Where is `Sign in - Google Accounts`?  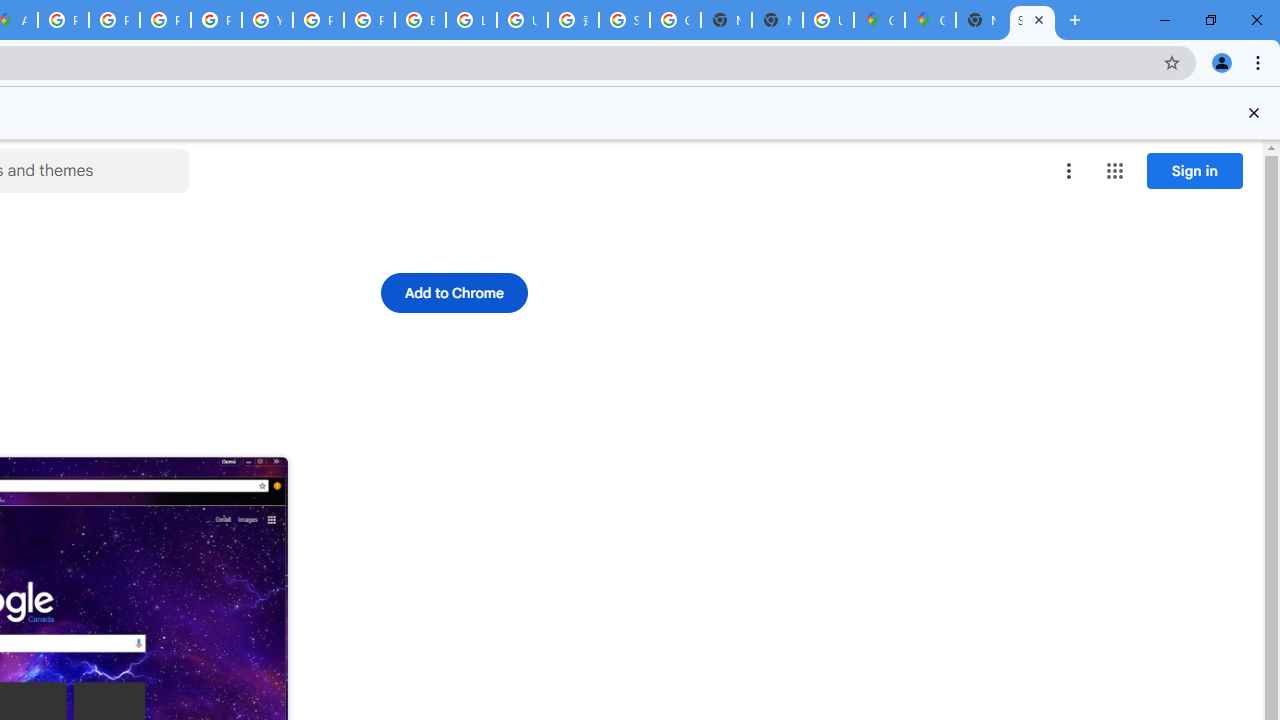 Sign in - Google Accounts is located at coordinates (624, 20).